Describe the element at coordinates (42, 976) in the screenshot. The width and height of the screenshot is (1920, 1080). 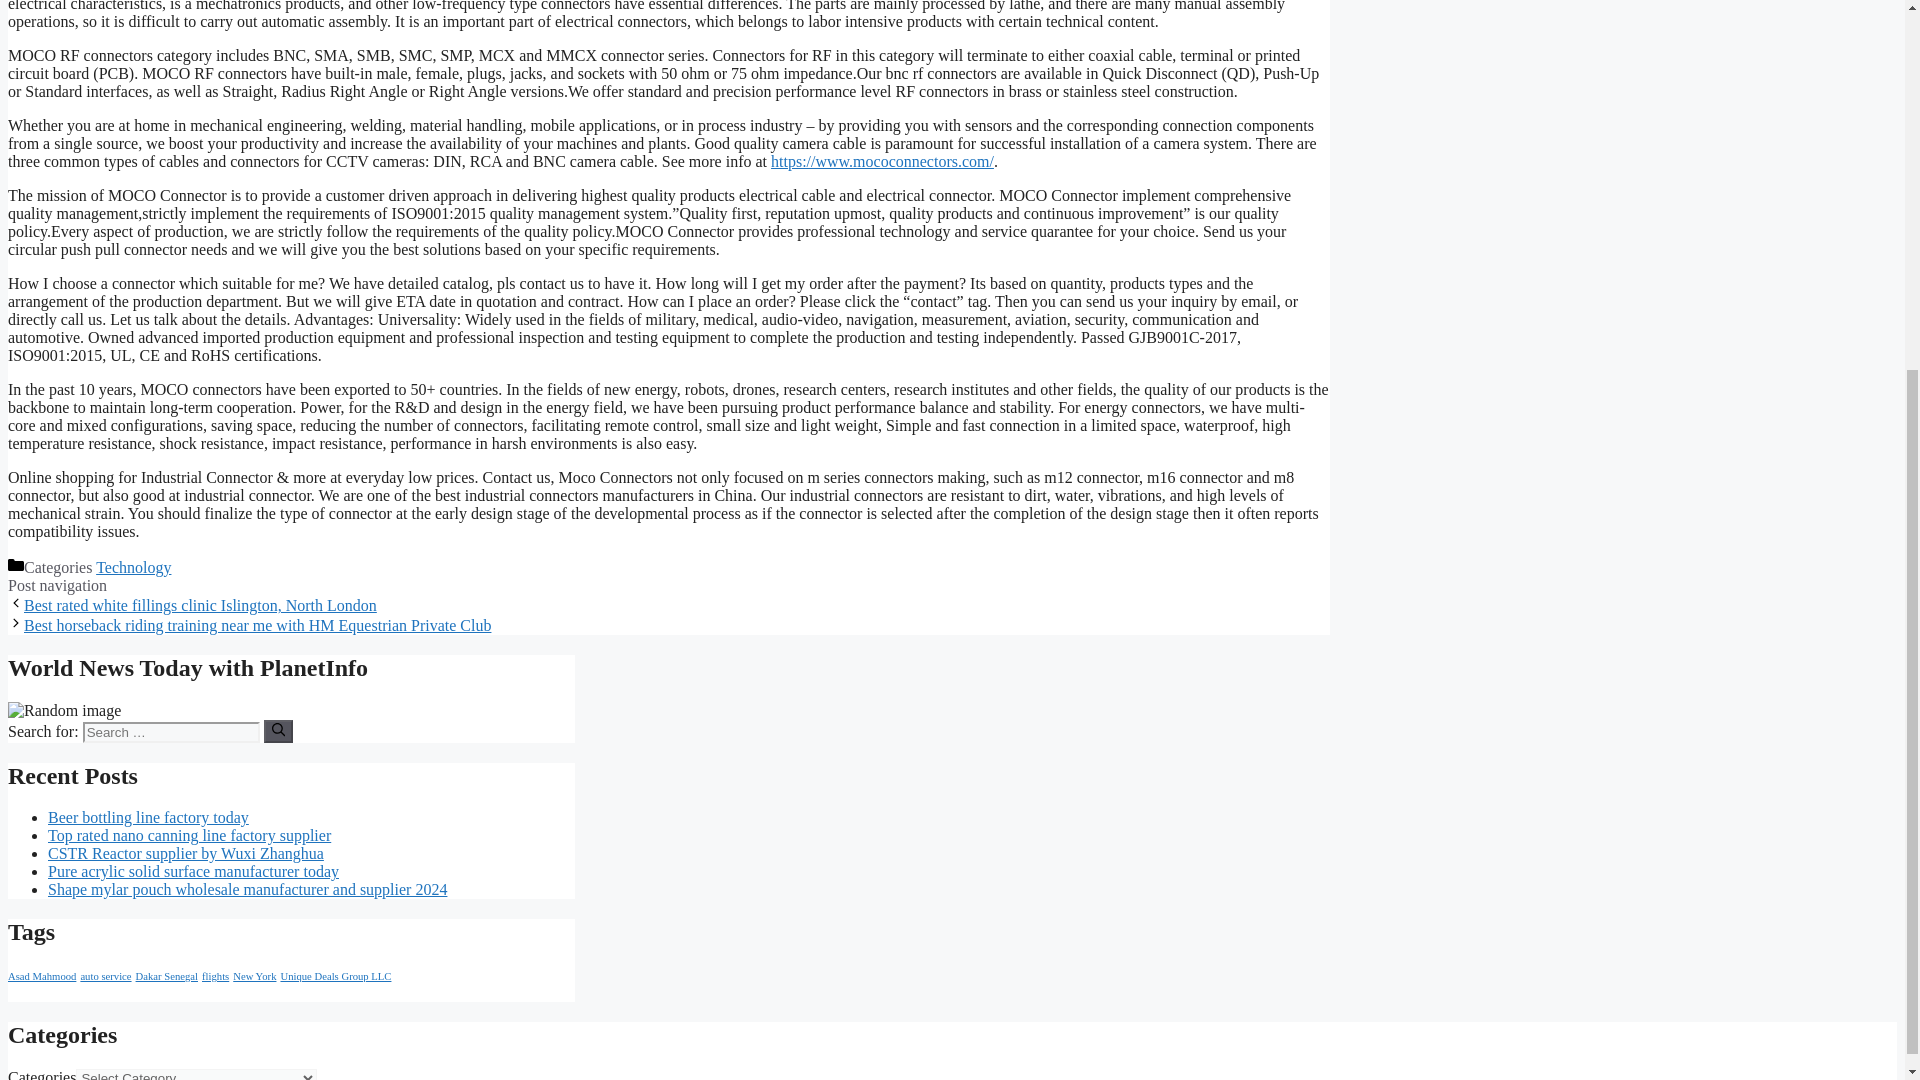
I see `Asad Mahmood` at that location.